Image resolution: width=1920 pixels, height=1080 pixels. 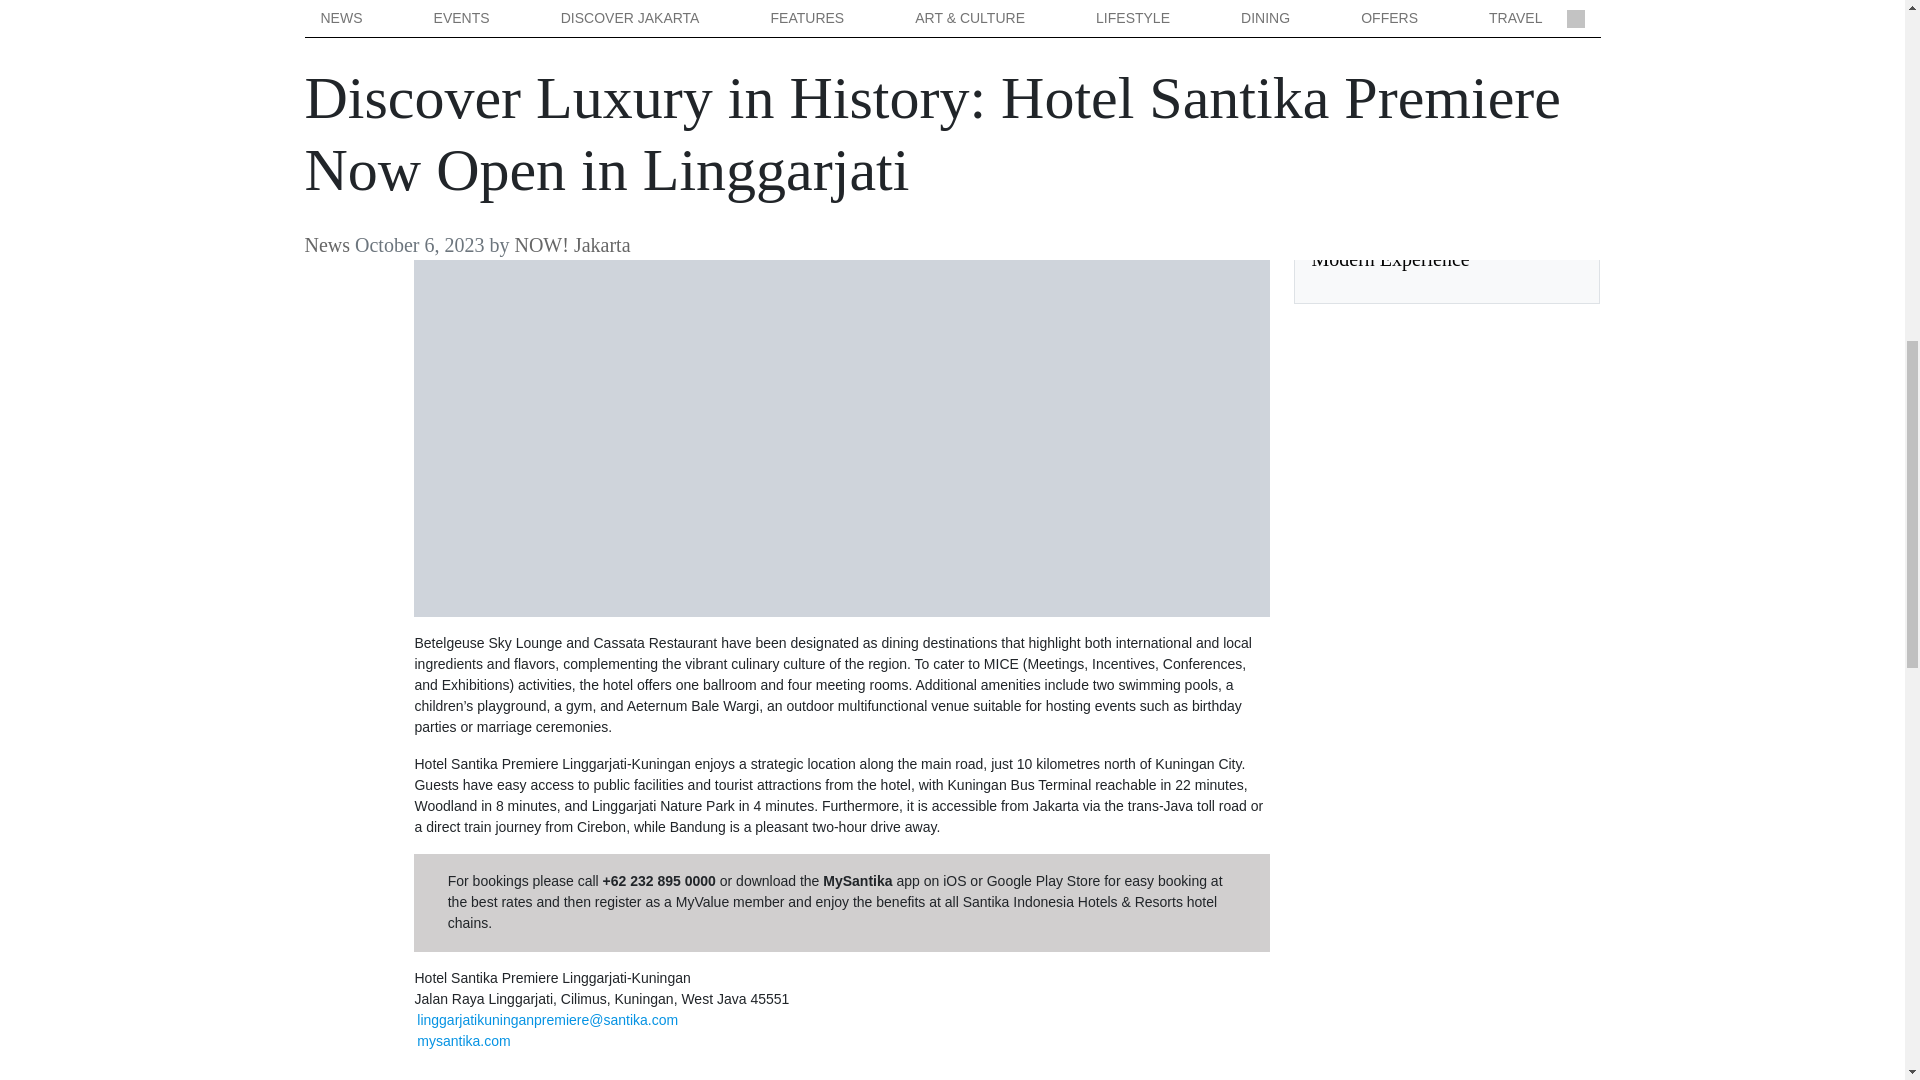 What do you see at coordinates (1366, 179) in the screenshot?
I see `Explore Indonesia` at bounding box center [1366, 179].